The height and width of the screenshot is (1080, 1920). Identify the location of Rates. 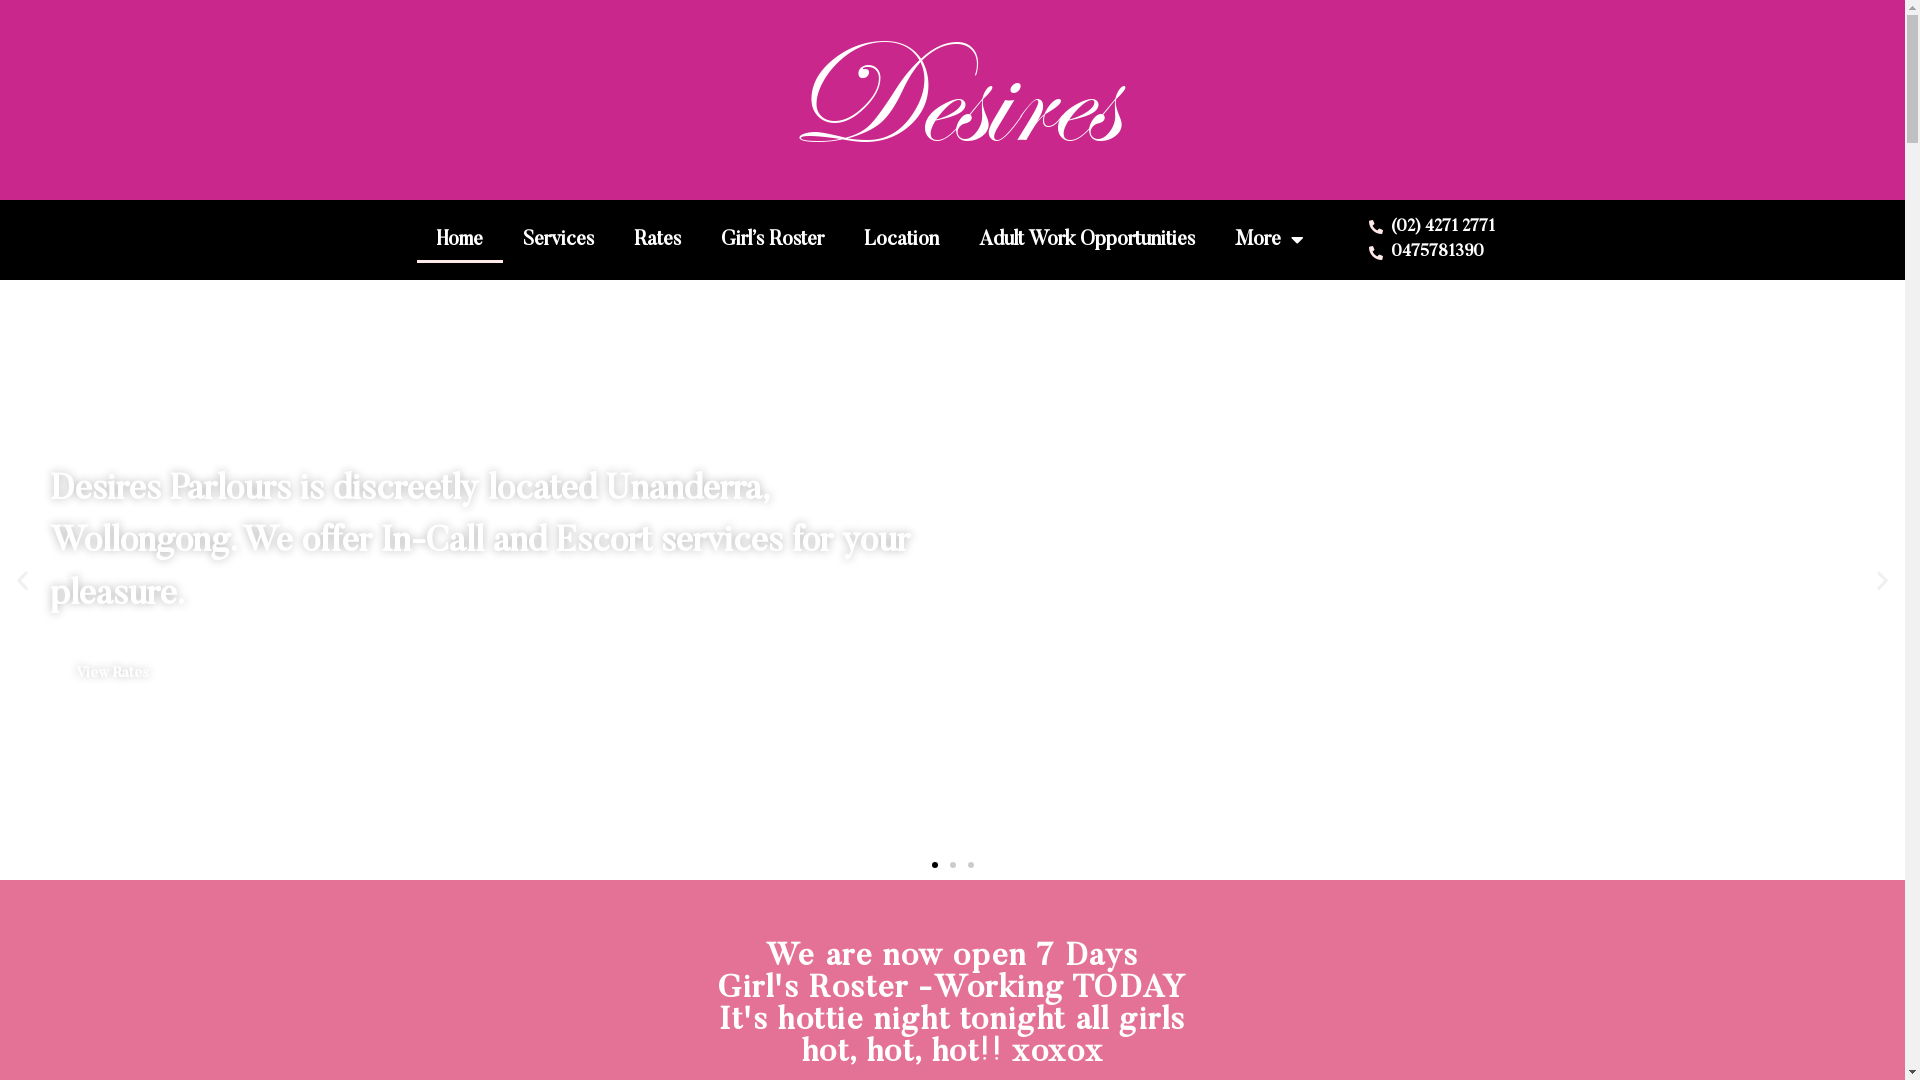
(658, 240).